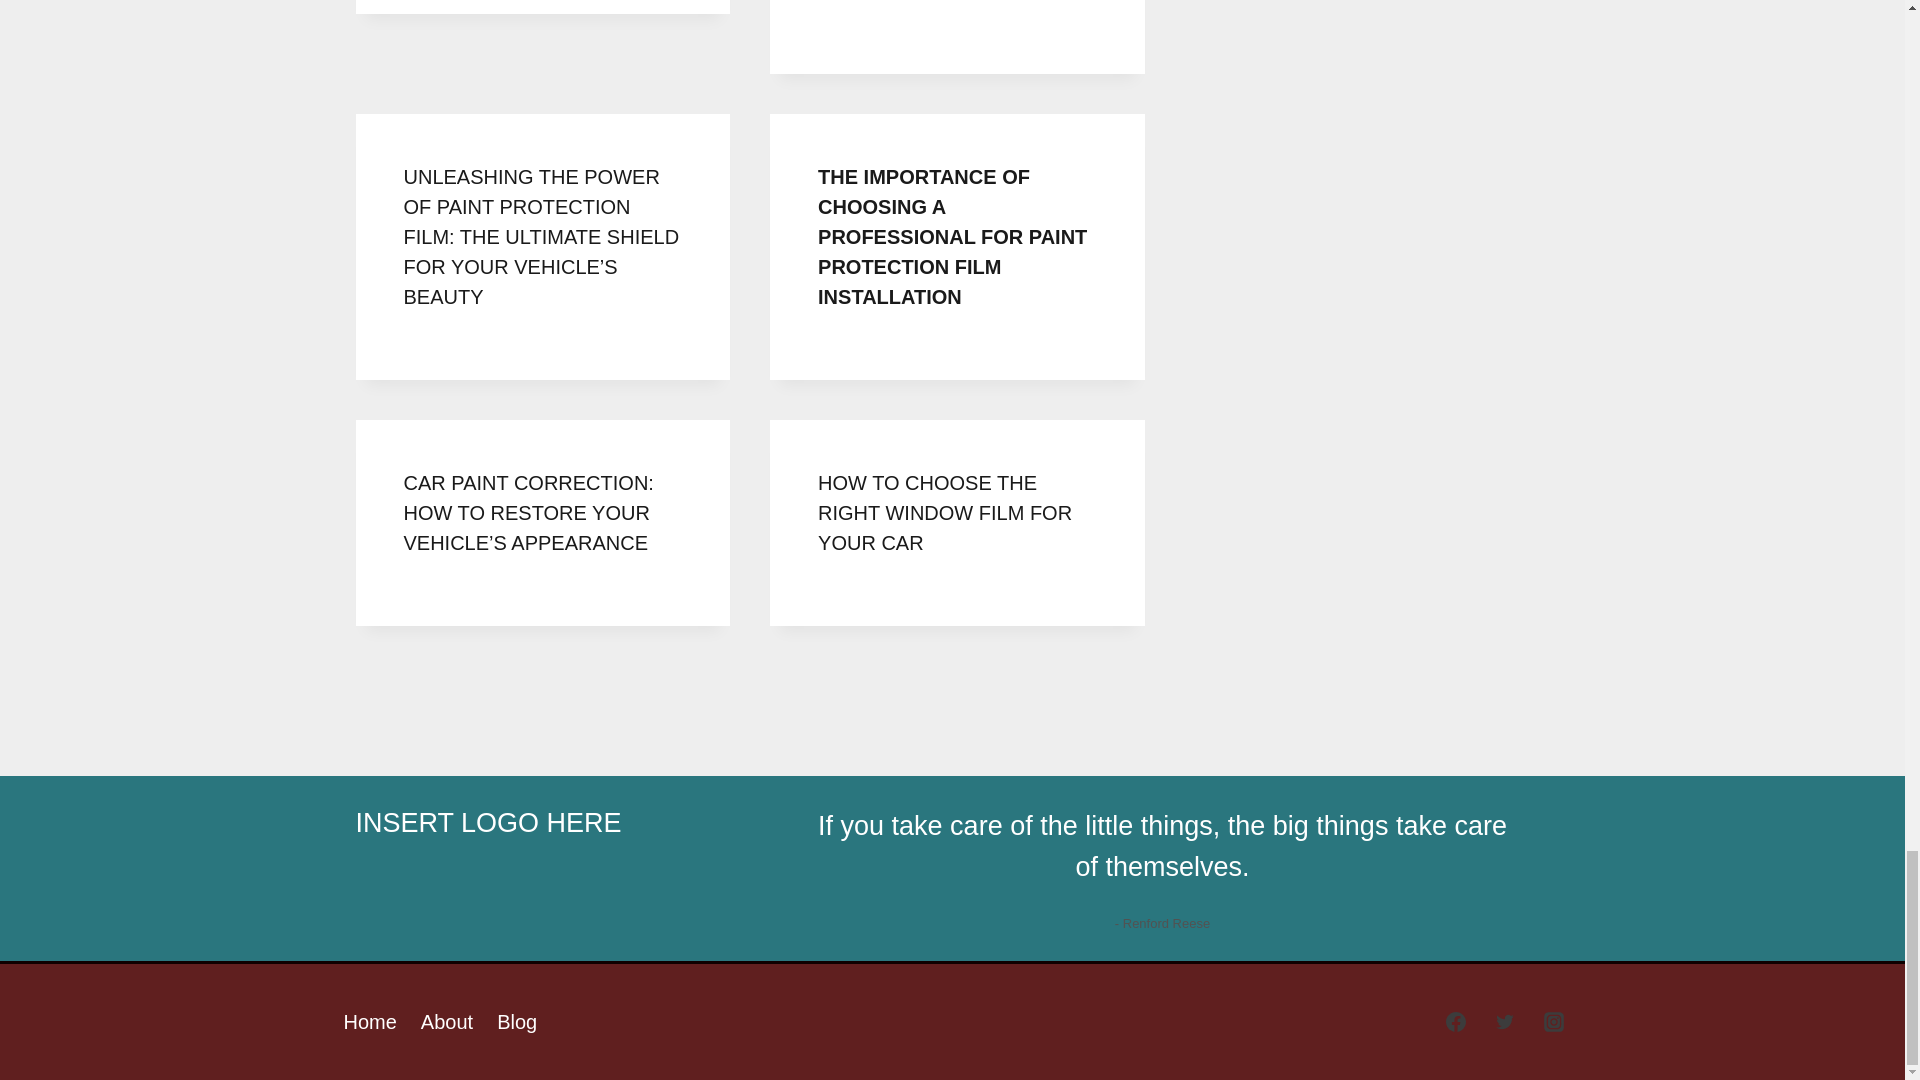 Image resolution: width=1920 pixels, height=1080 pixels. Describe the element at coordinates (446, 1021) in the screenshot. I see `About` at that location.